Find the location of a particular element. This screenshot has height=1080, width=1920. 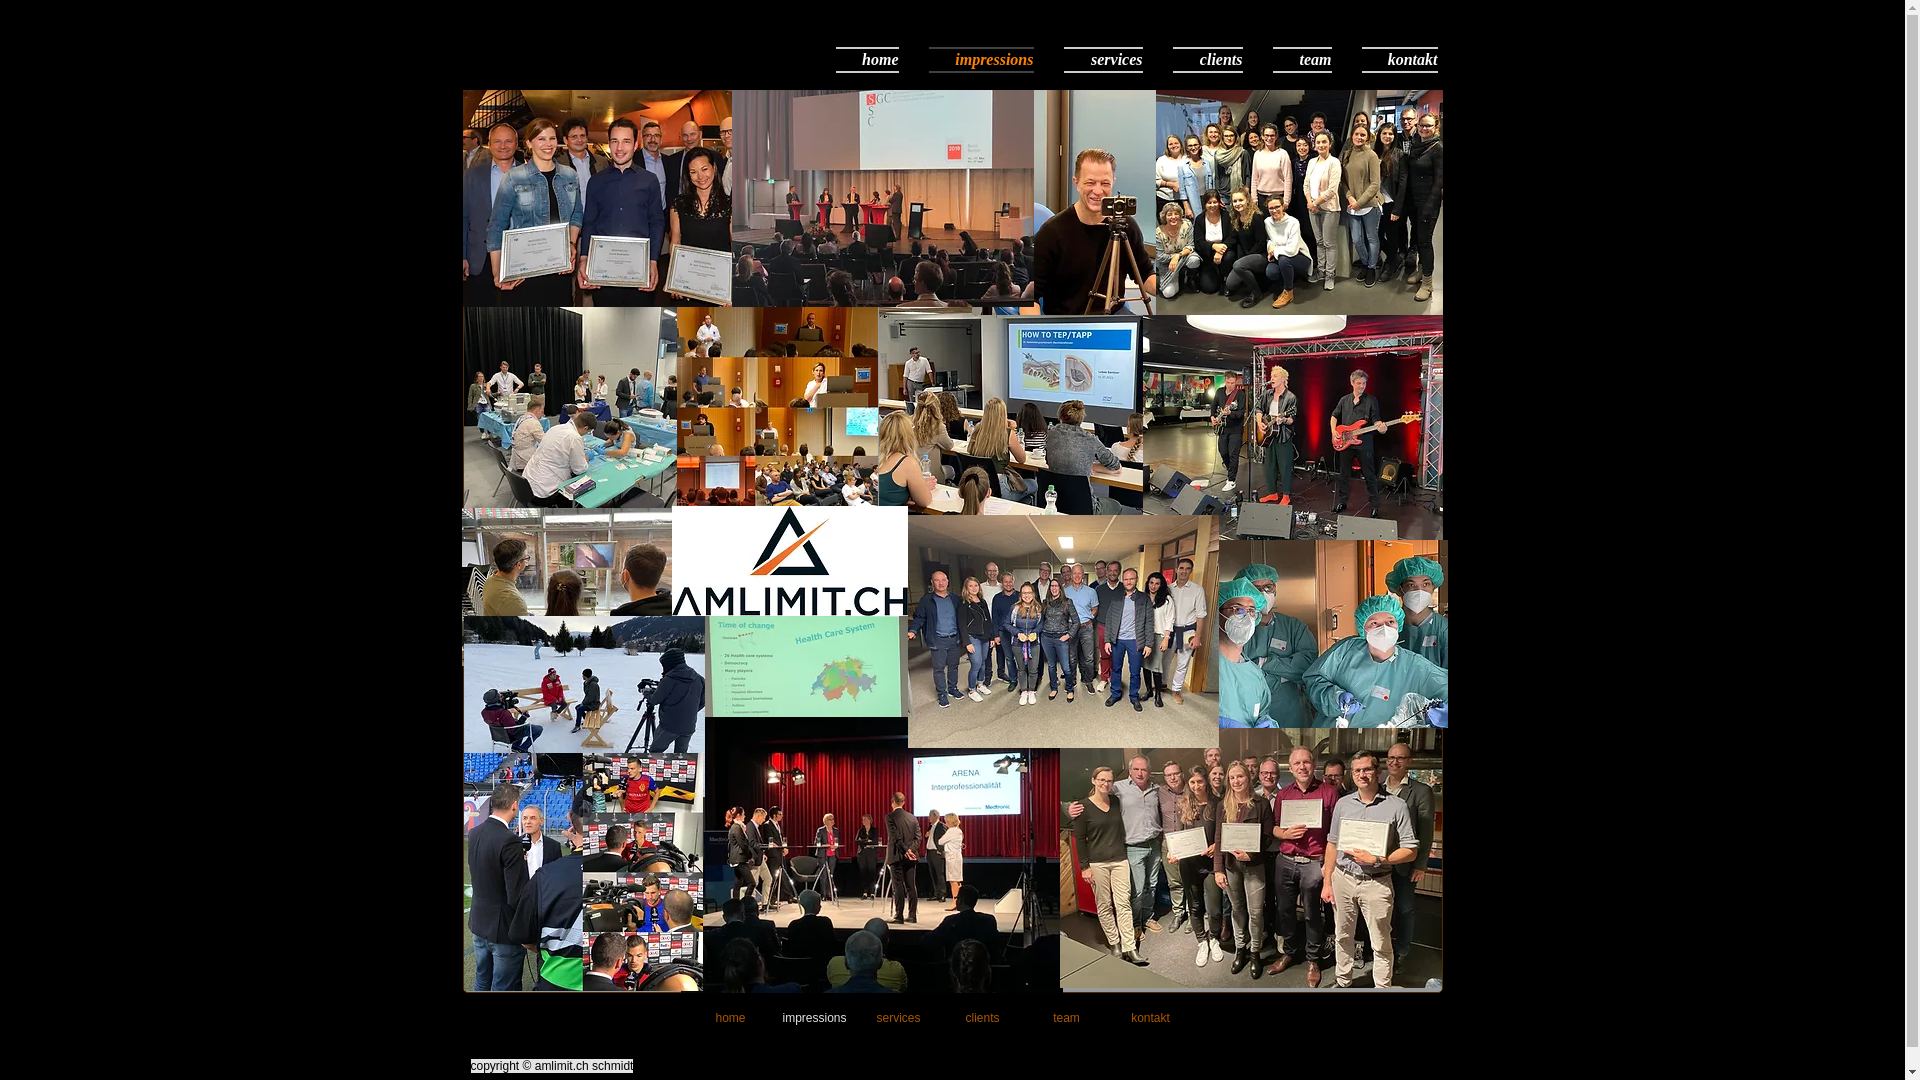

clients is located at coordinates (1208, 58).